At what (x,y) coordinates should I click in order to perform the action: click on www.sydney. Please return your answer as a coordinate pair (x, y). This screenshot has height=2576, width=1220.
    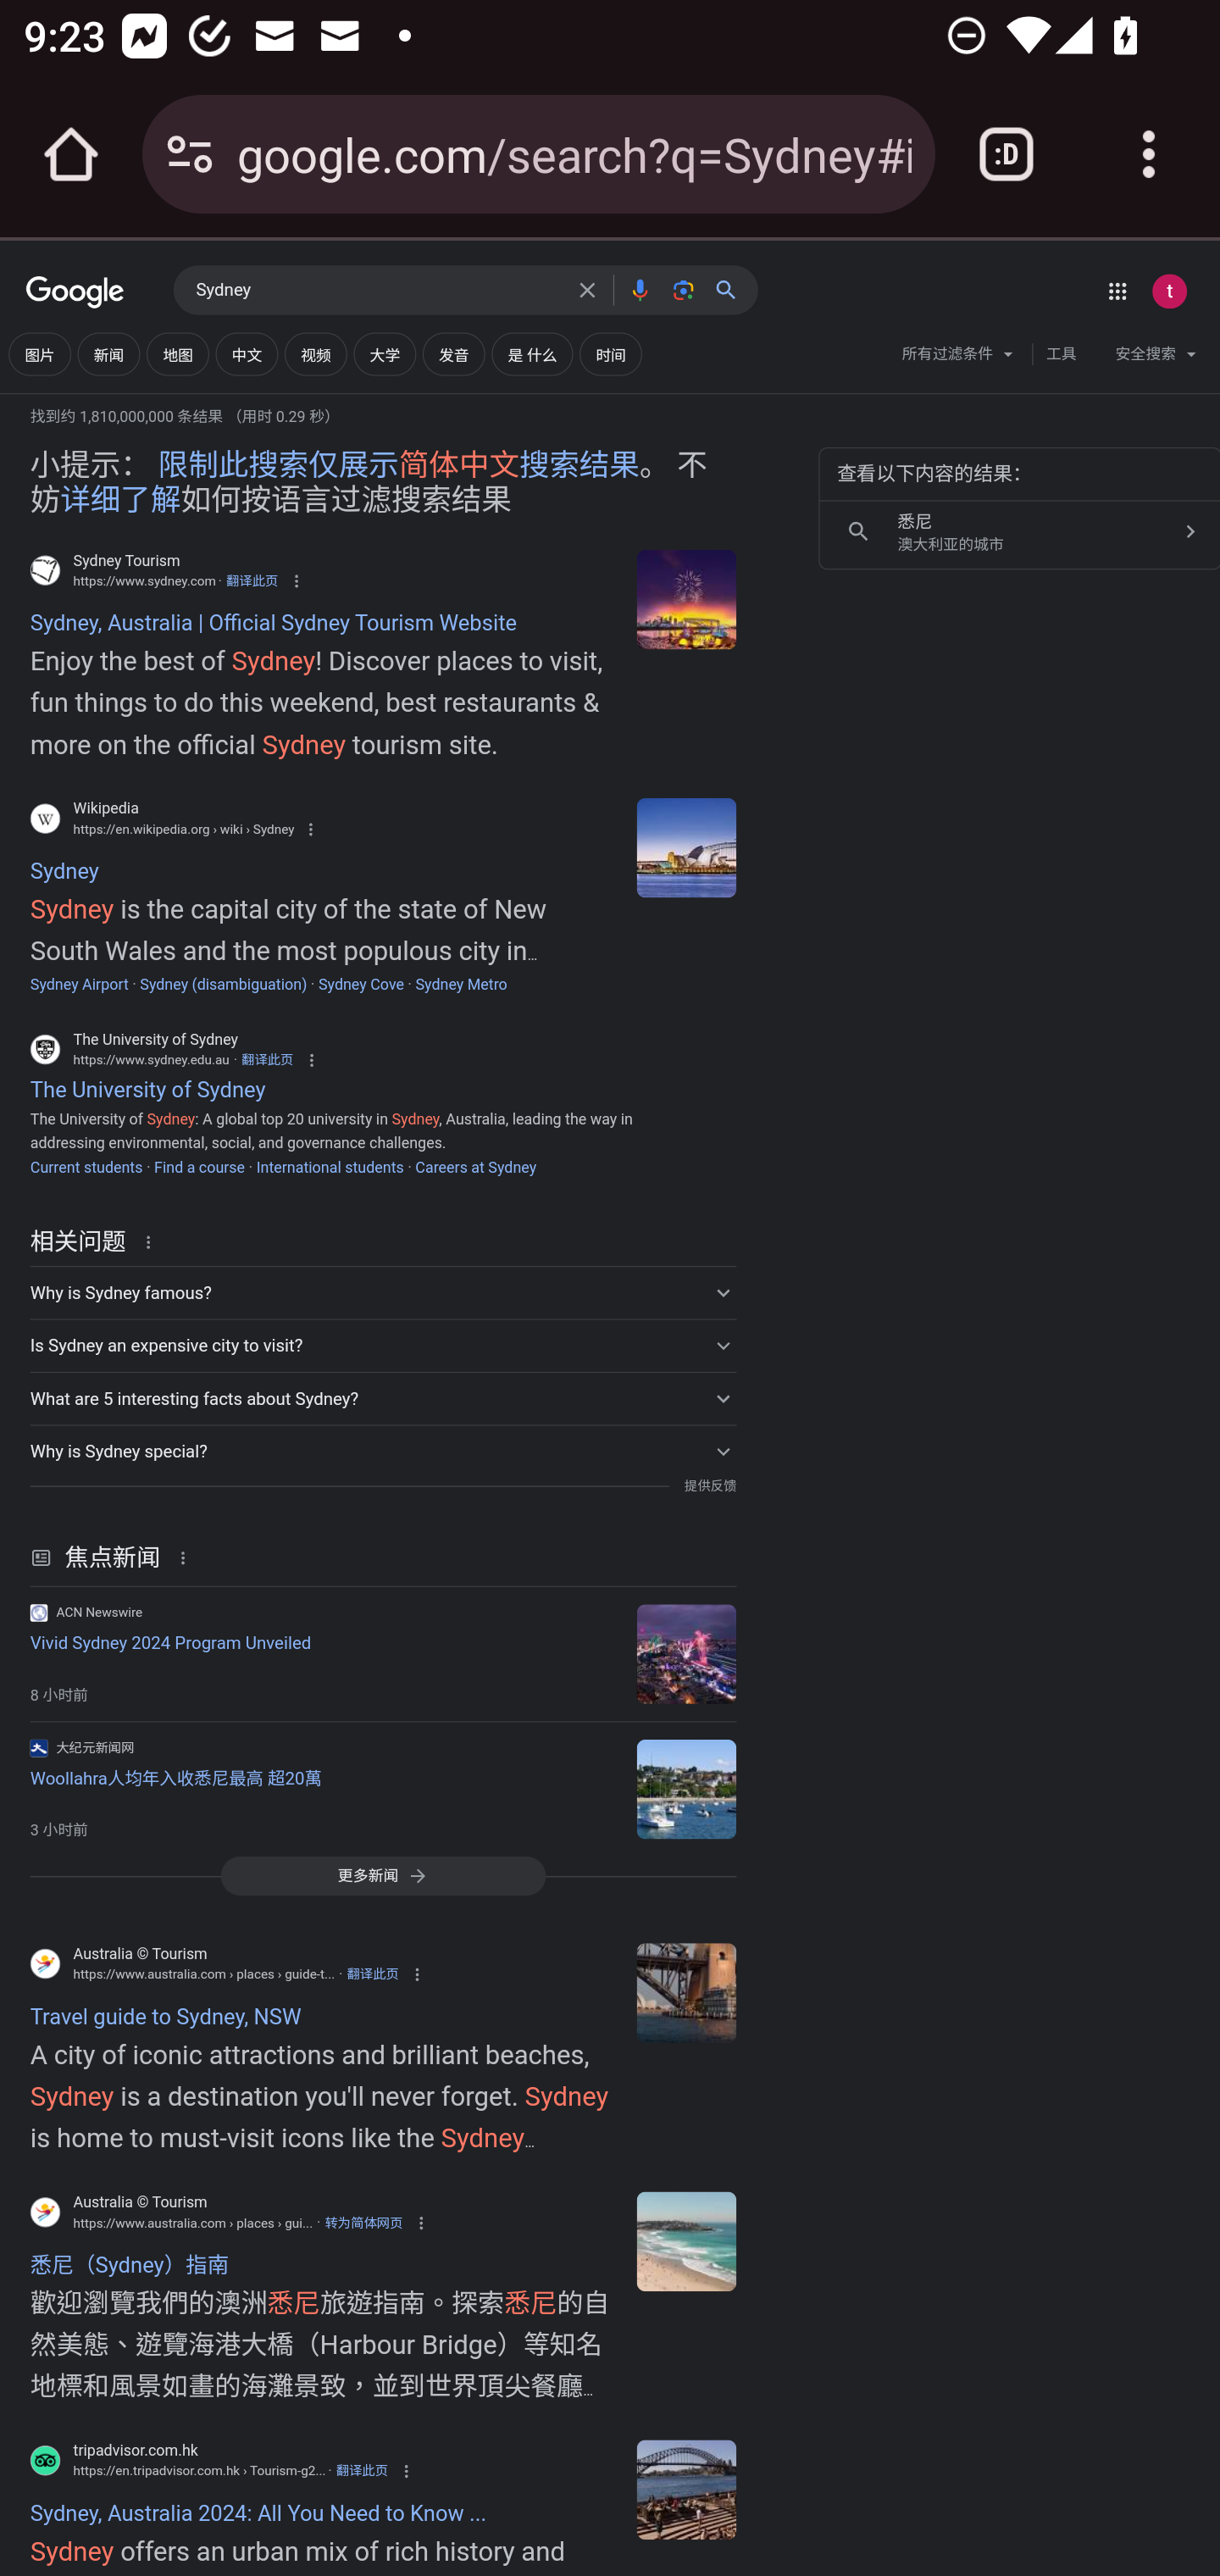
    Looking at the image, I should click on (686, 598).